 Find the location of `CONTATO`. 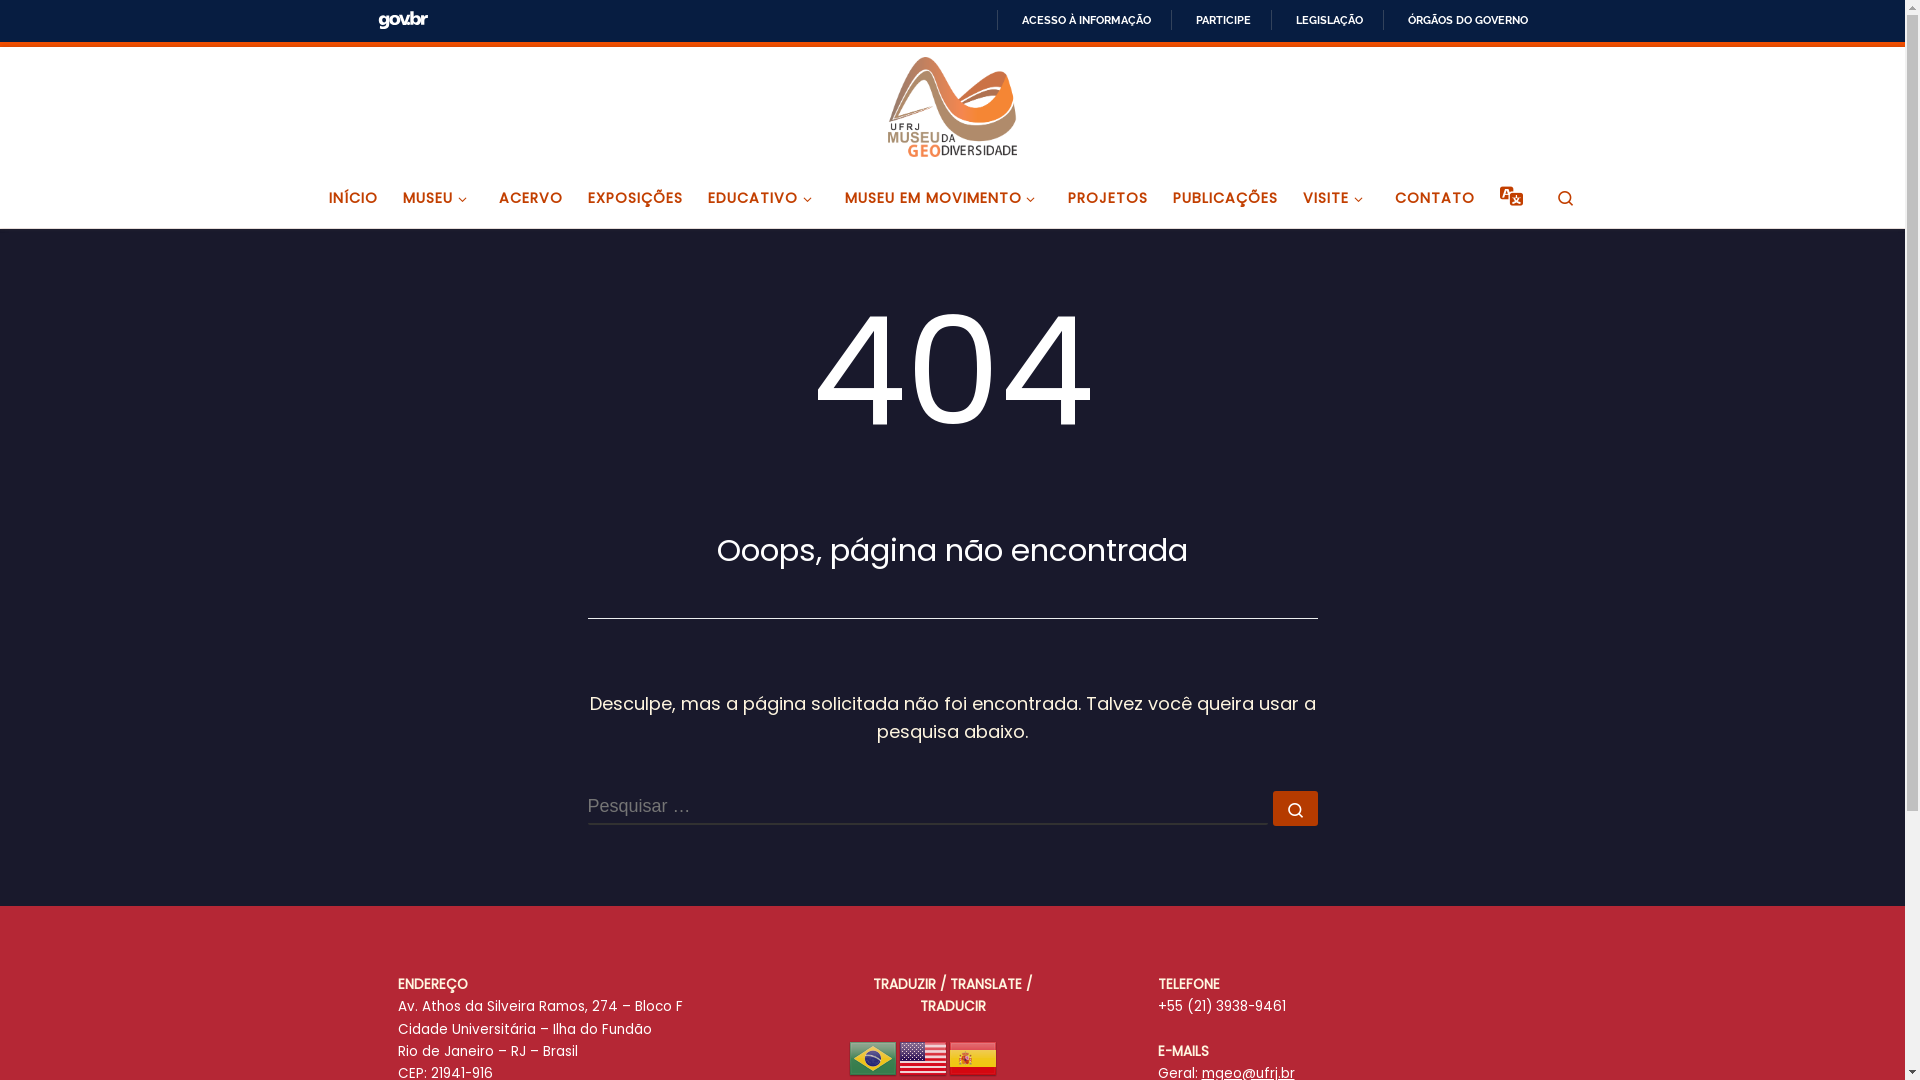

CONTATO is located at coordinates (1436, 198).